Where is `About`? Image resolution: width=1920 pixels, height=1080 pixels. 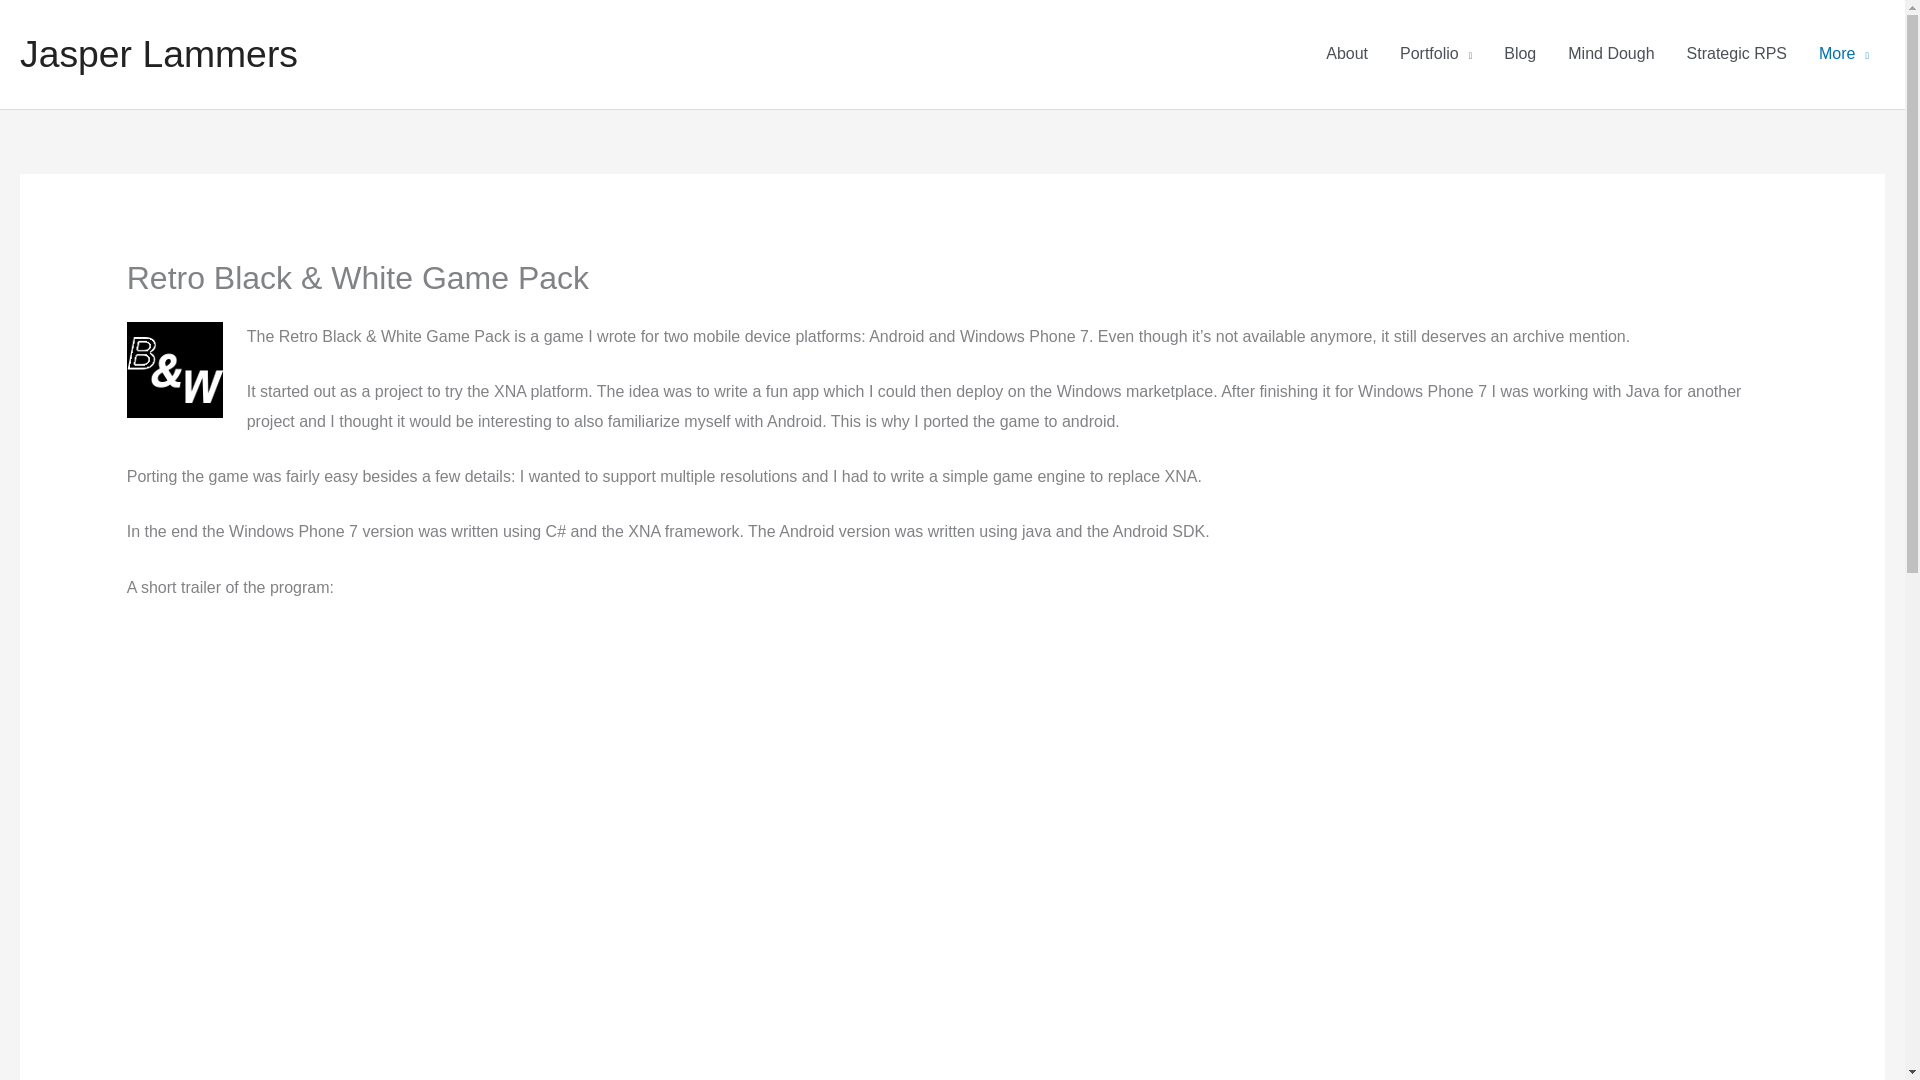 About is located at coordinates (1346, 54).